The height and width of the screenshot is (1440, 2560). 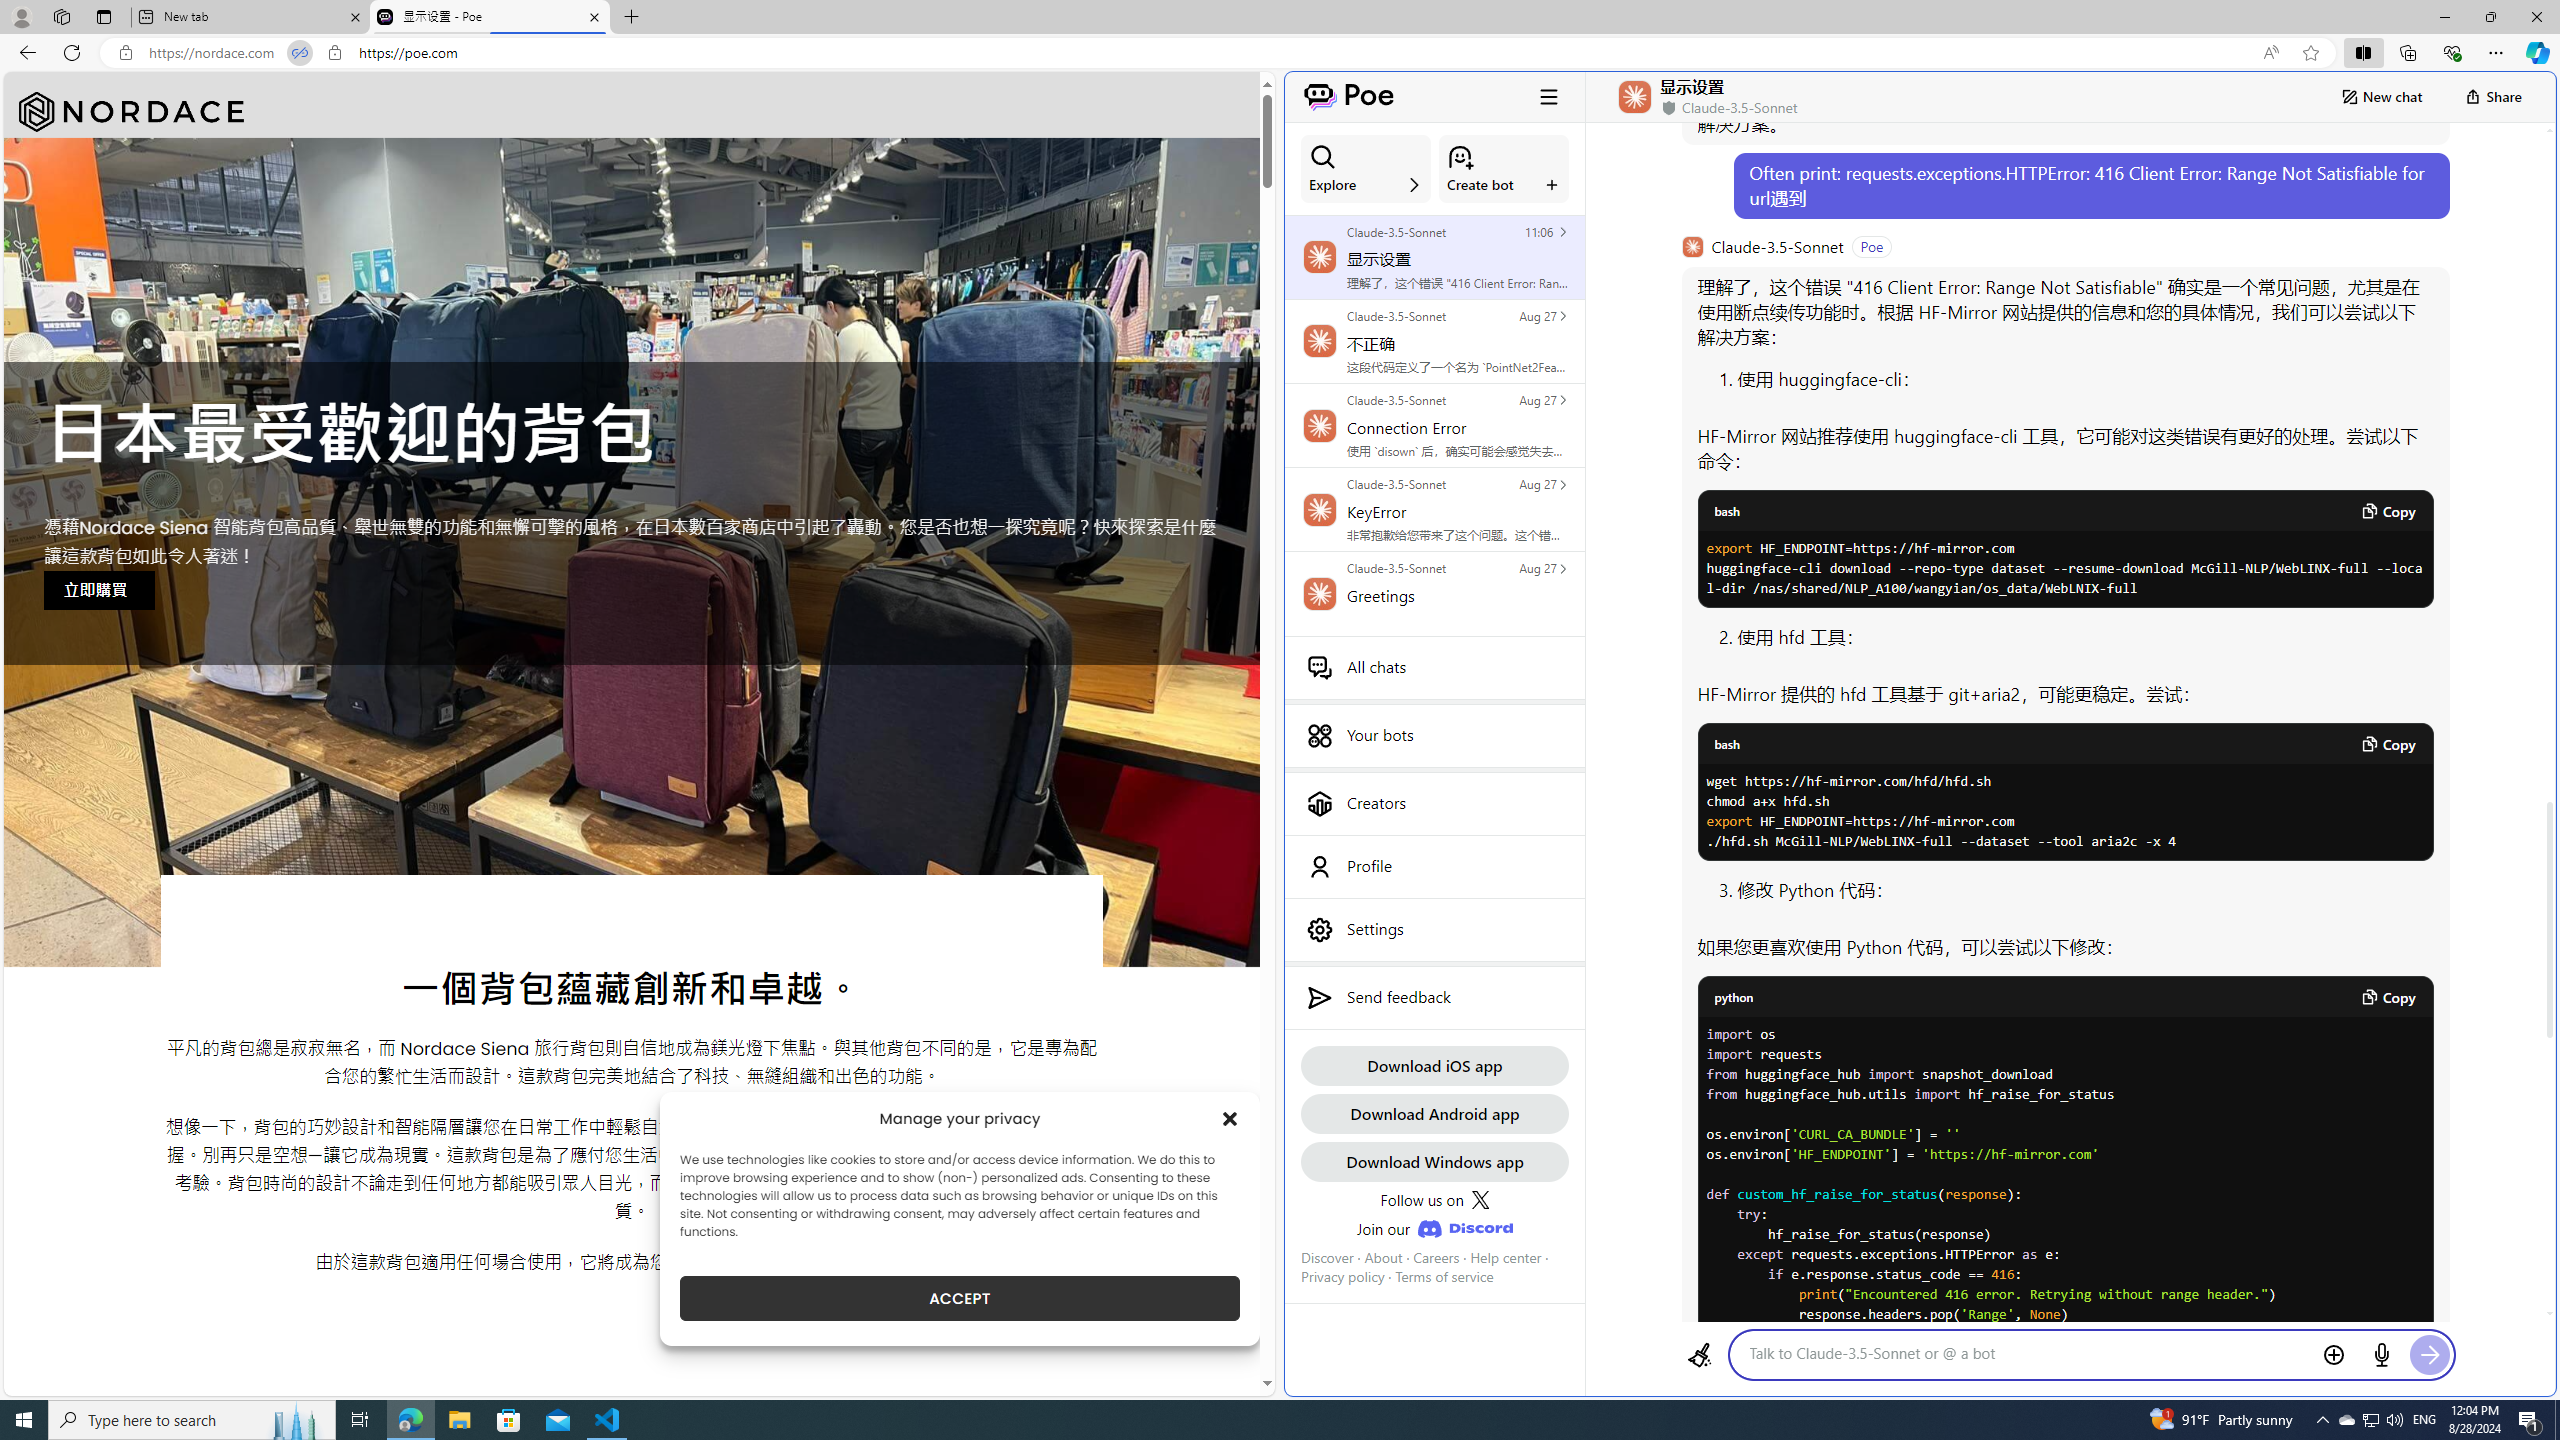 What do you see at coordinates (1562, 568) in the screenshot?
I see `Class: ChatHistoryListItem_chevronIcon__zJZSN` at bounding box center [1562, 568].